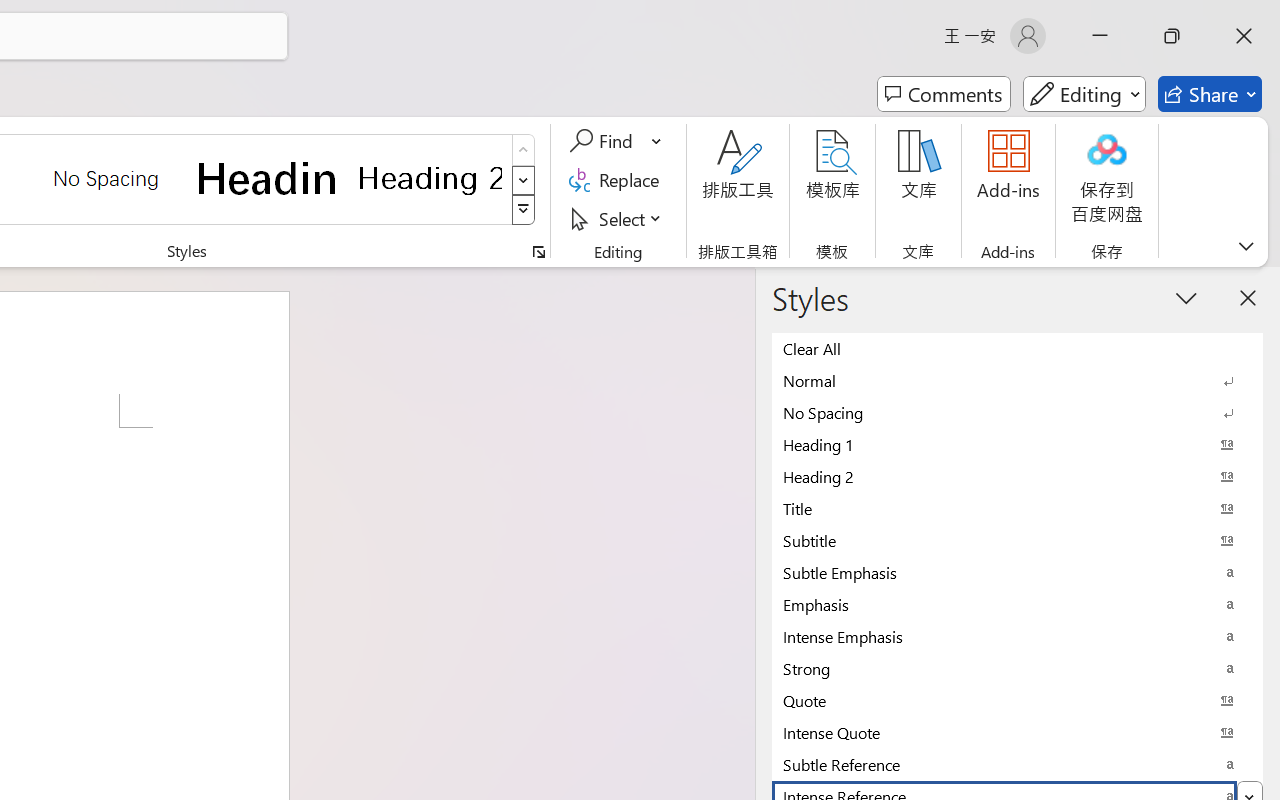 This screenshot has width=1280, height=800. What do you see at coordinates (1017, 540) in the screenshot?
I see `Subtitle` at bounding box center [1017, 540].